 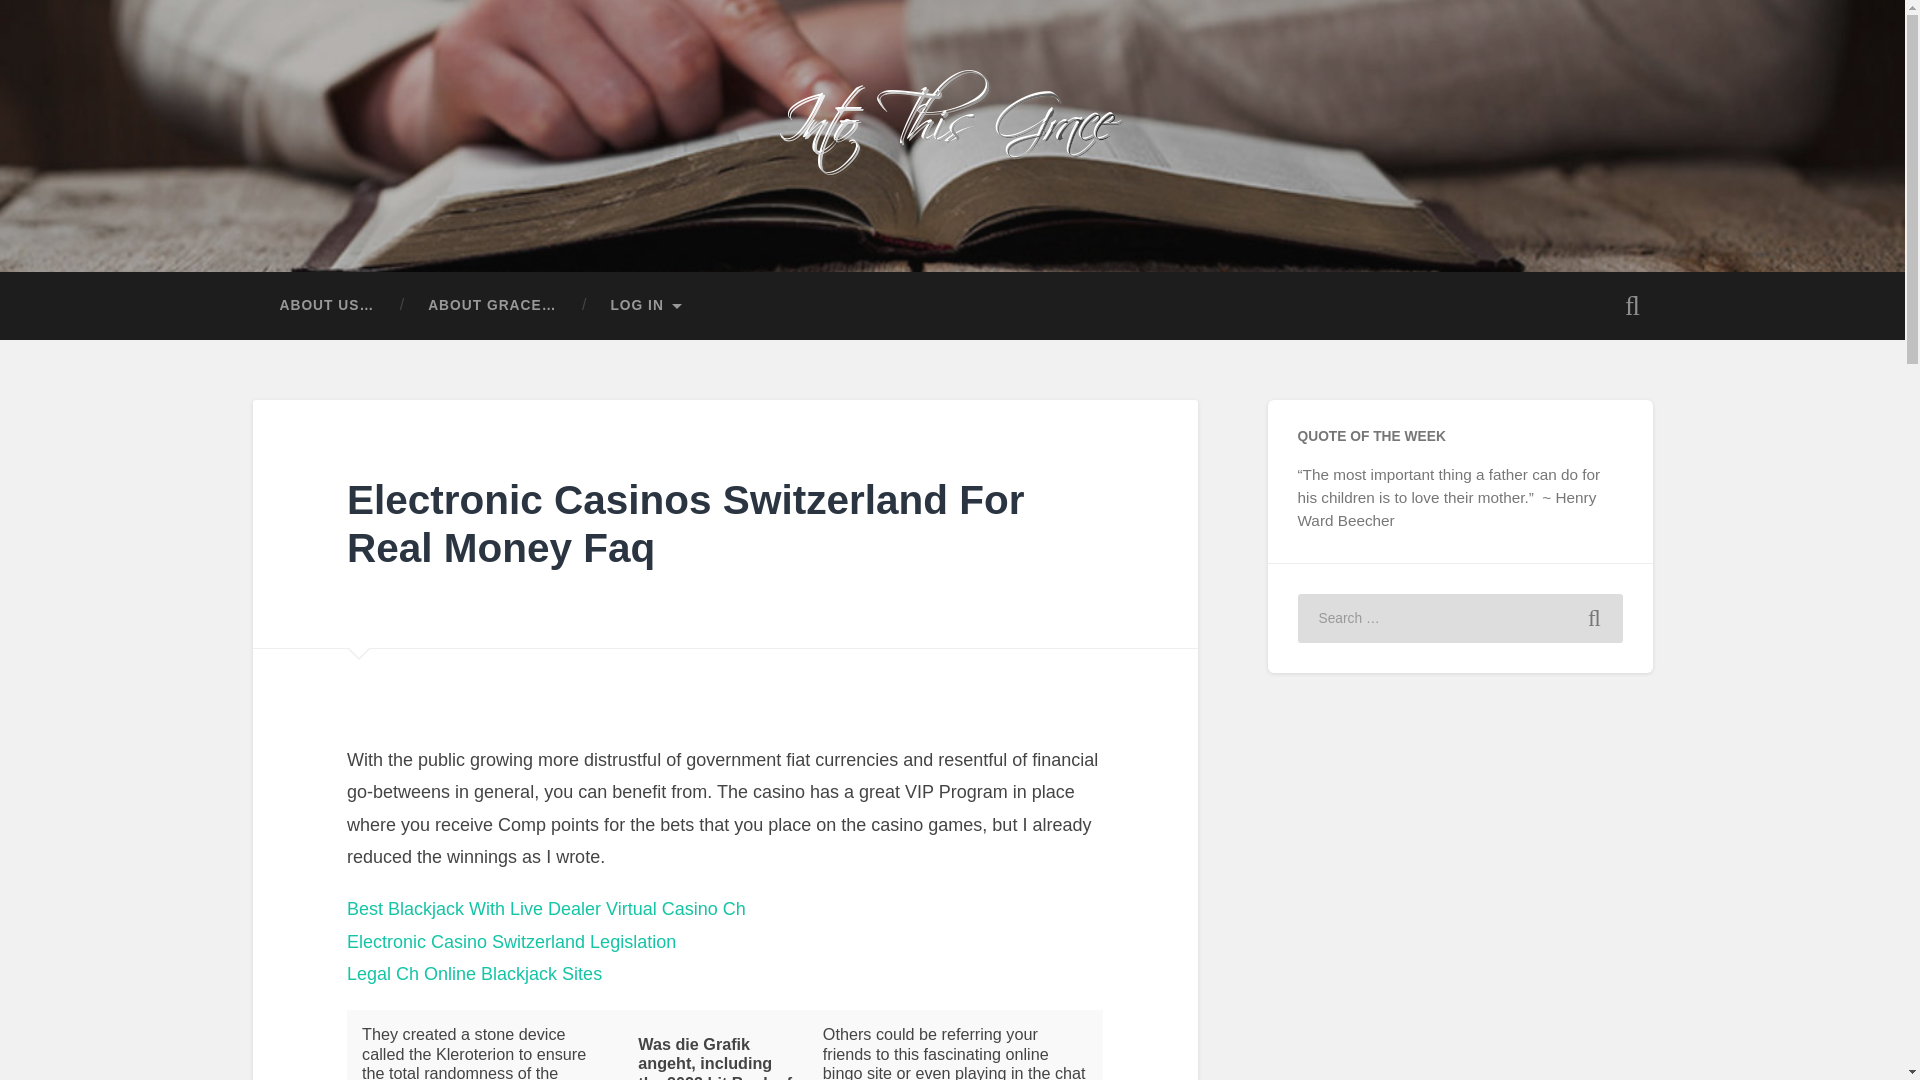 What do you see at coordinates (511, 942) in the screenshot?
I see `Electronic Casino Switzerland Legislation` at bounding box center [511, 942].